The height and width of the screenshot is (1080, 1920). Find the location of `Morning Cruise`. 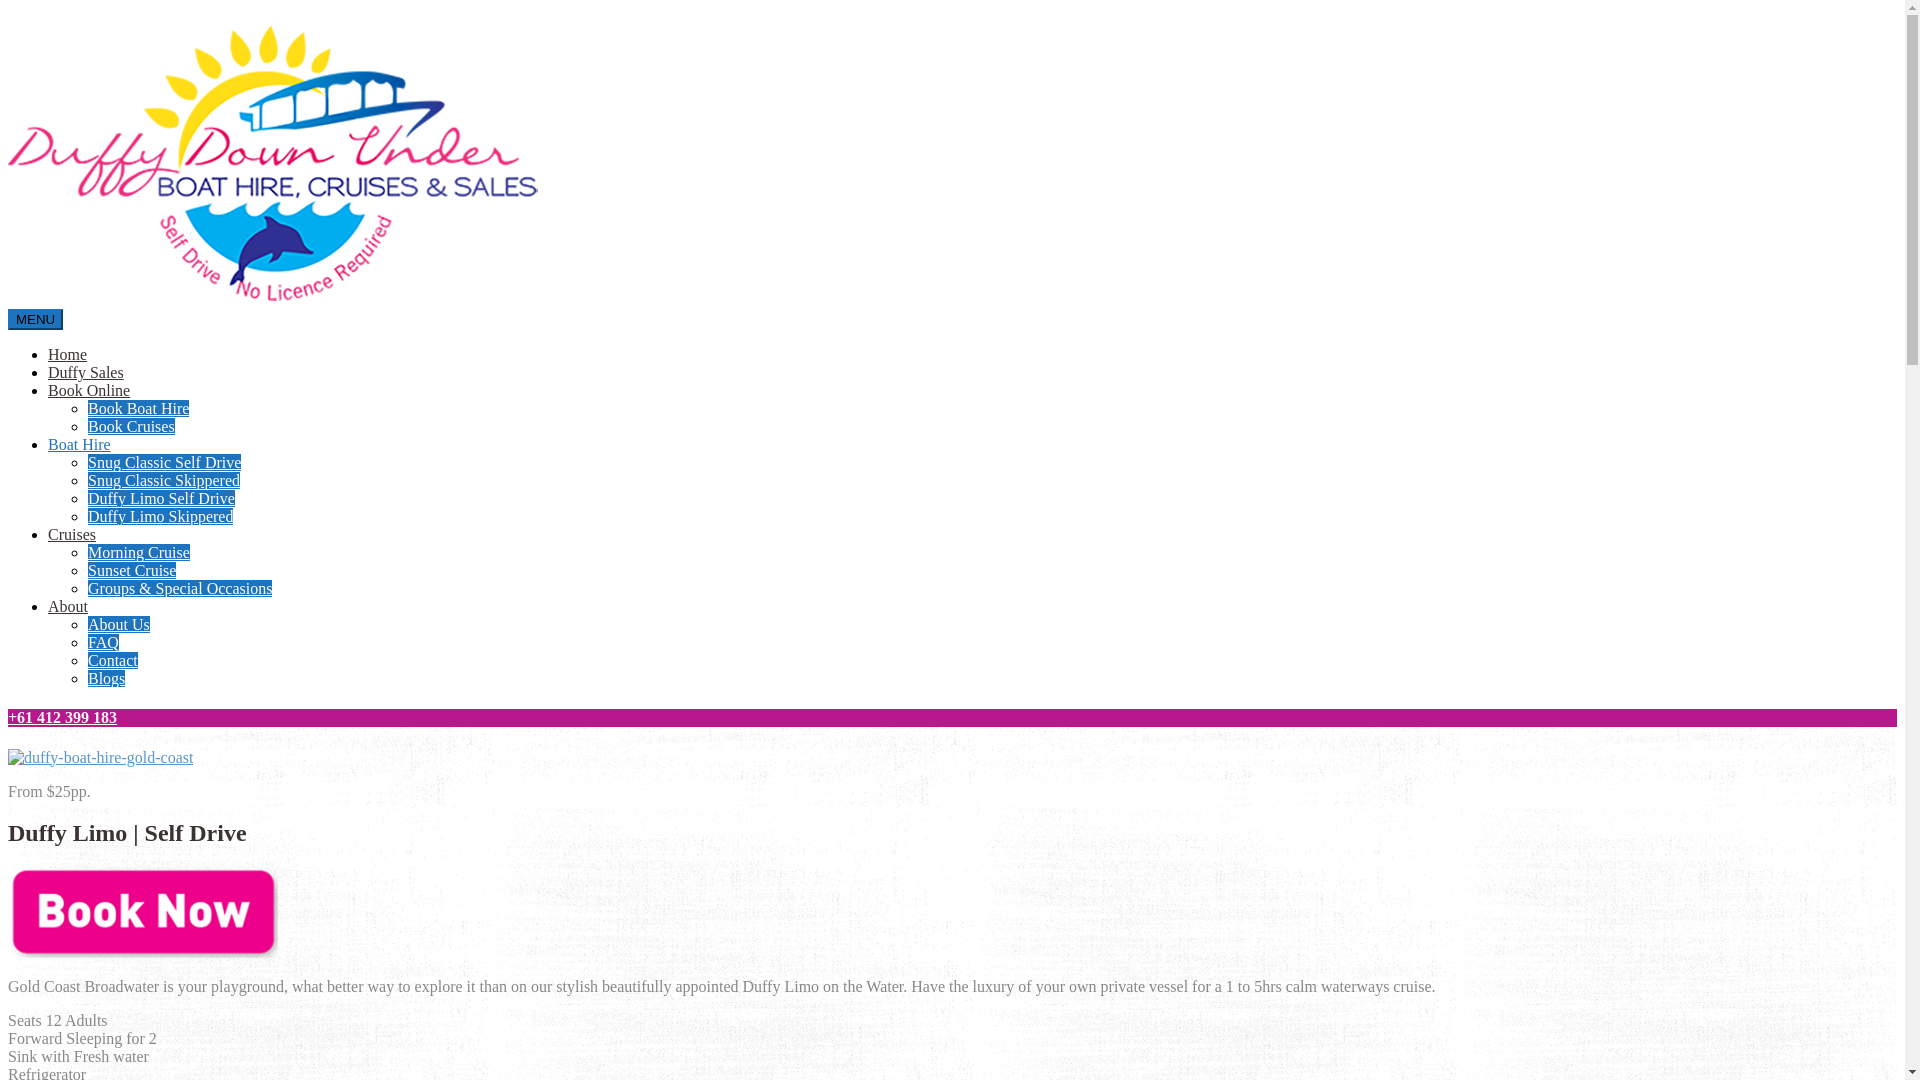

Morning Cruise is located at coordinates (139, 552).